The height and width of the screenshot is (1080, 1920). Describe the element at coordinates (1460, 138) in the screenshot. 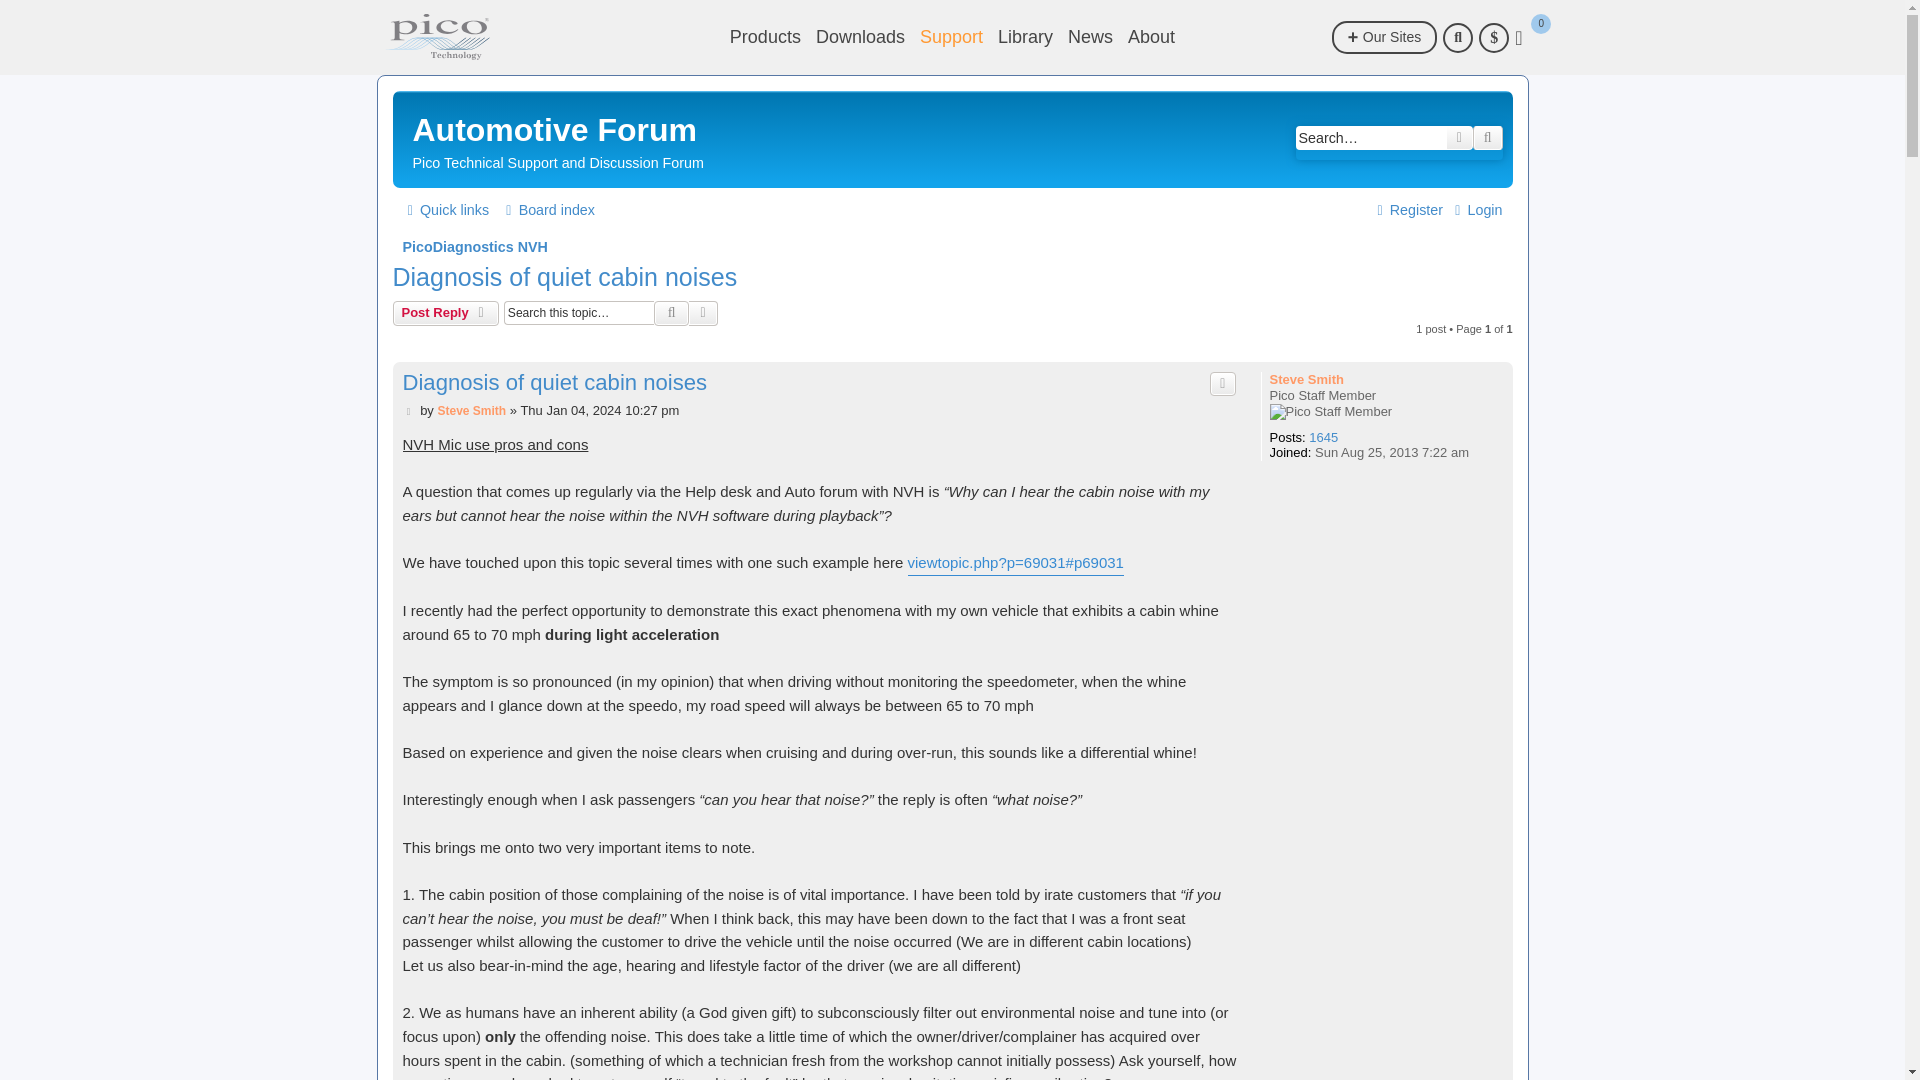

I see `Advanced search` at that location.